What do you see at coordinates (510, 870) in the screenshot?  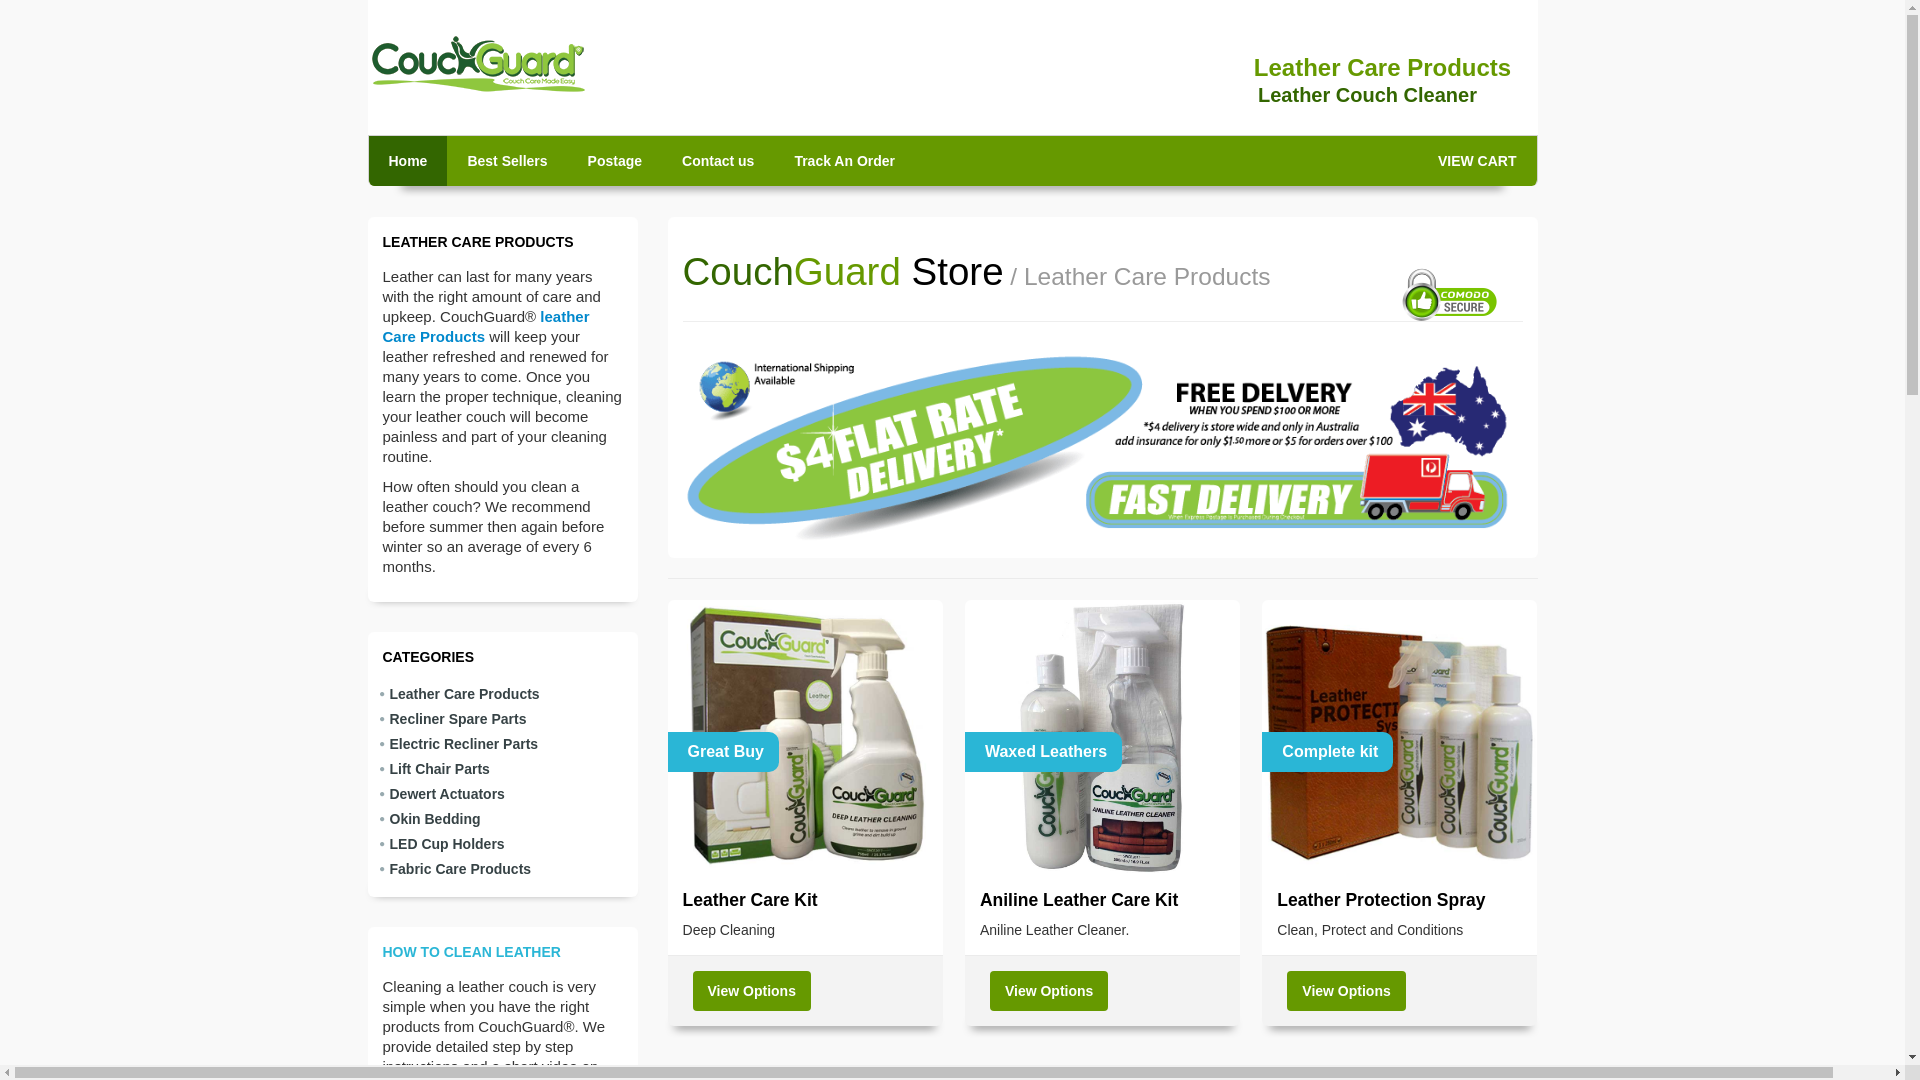 I see `Fabric Care Products` at bounding box center [510, 870].